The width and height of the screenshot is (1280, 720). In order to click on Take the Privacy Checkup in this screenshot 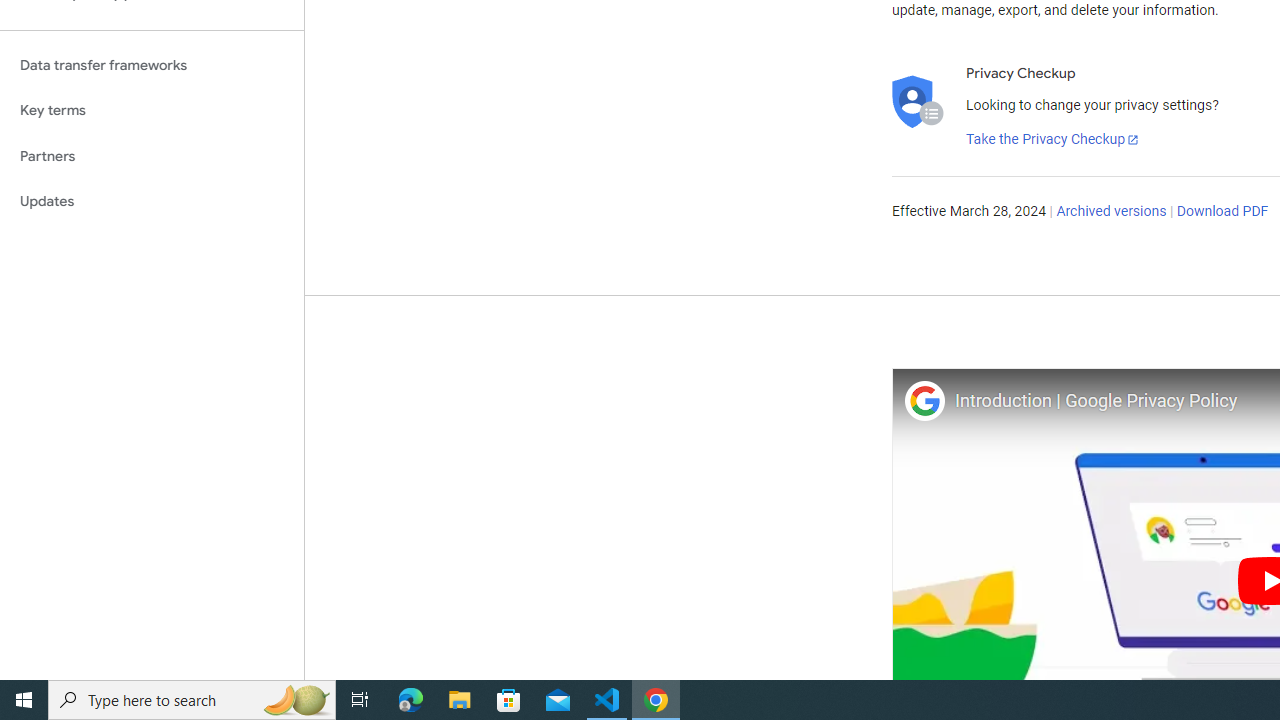, I will do `click(1053, 140)`.